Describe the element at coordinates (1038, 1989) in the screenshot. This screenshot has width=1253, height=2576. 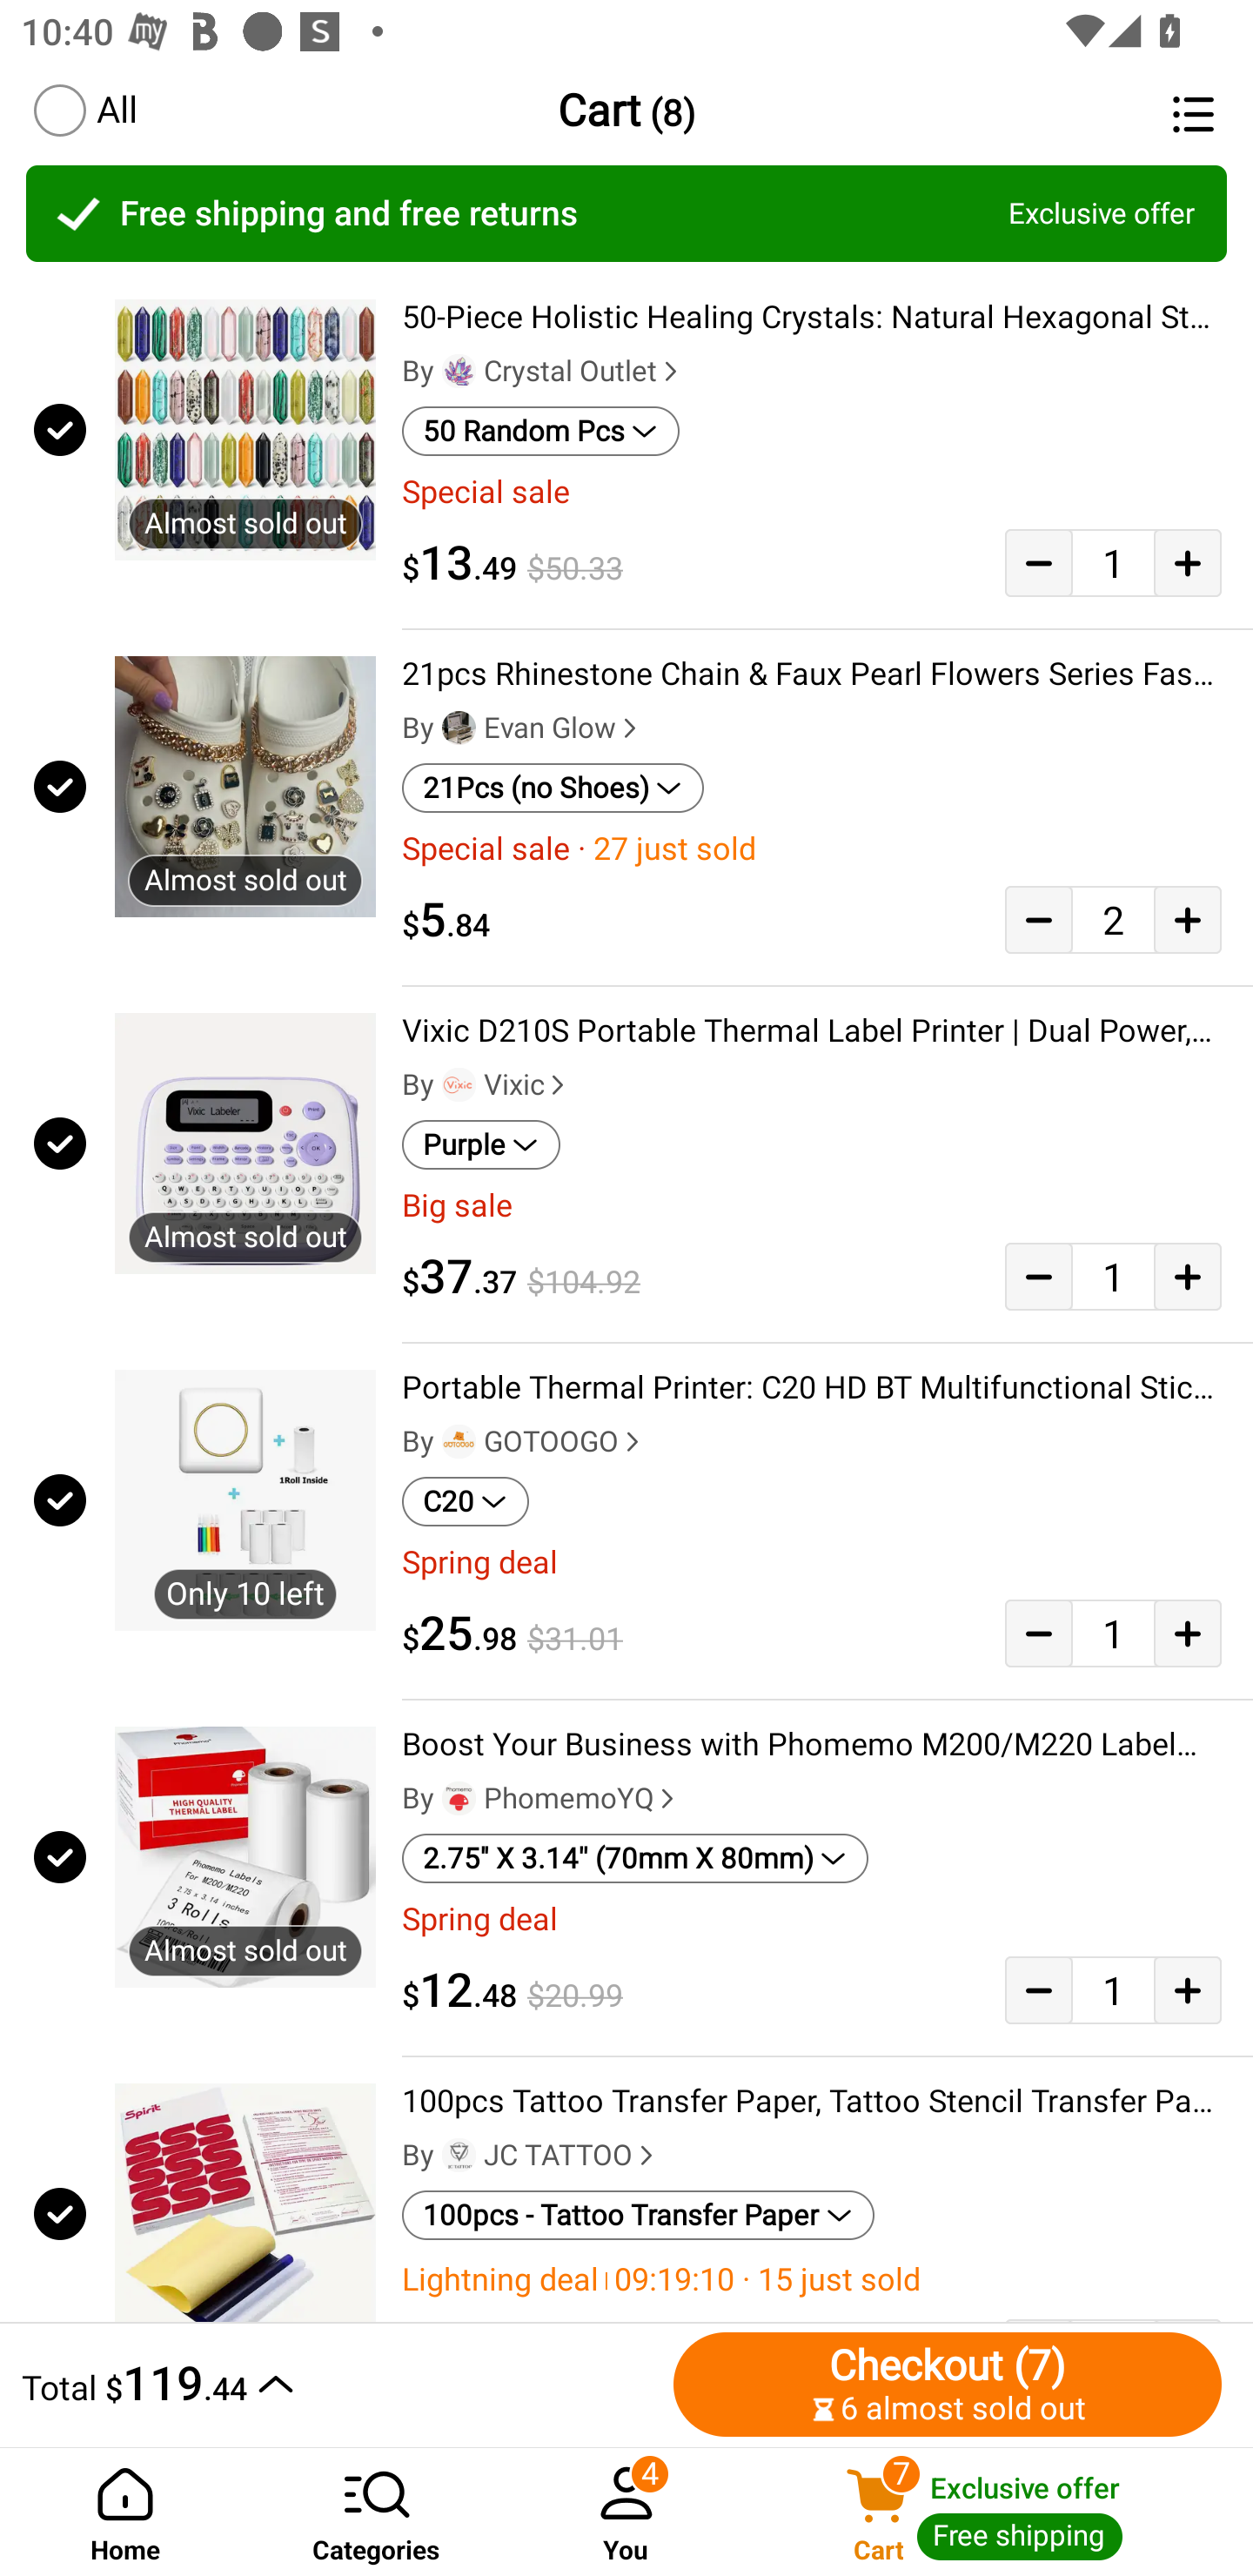
I see `Decrease quantity button` at that location.